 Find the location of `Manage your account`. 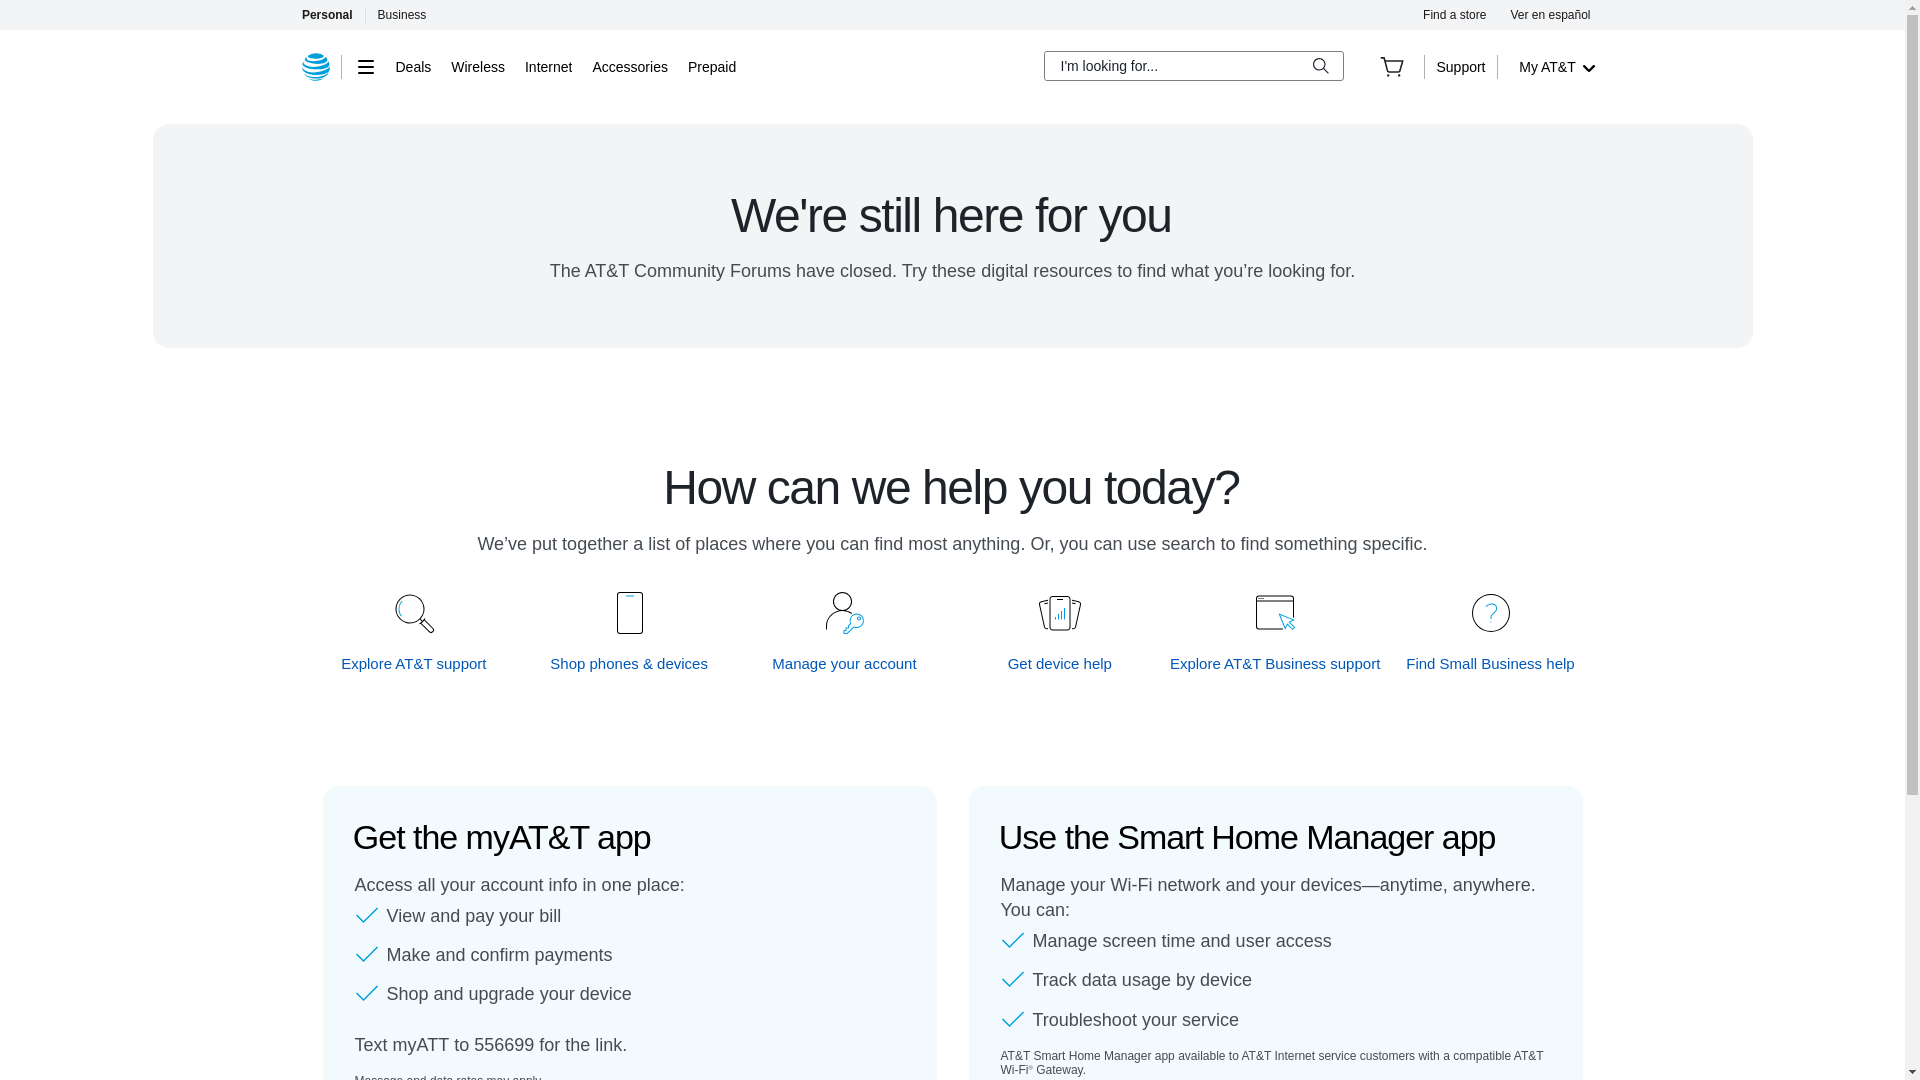

Manage your account is located at coordinates (845, 663).